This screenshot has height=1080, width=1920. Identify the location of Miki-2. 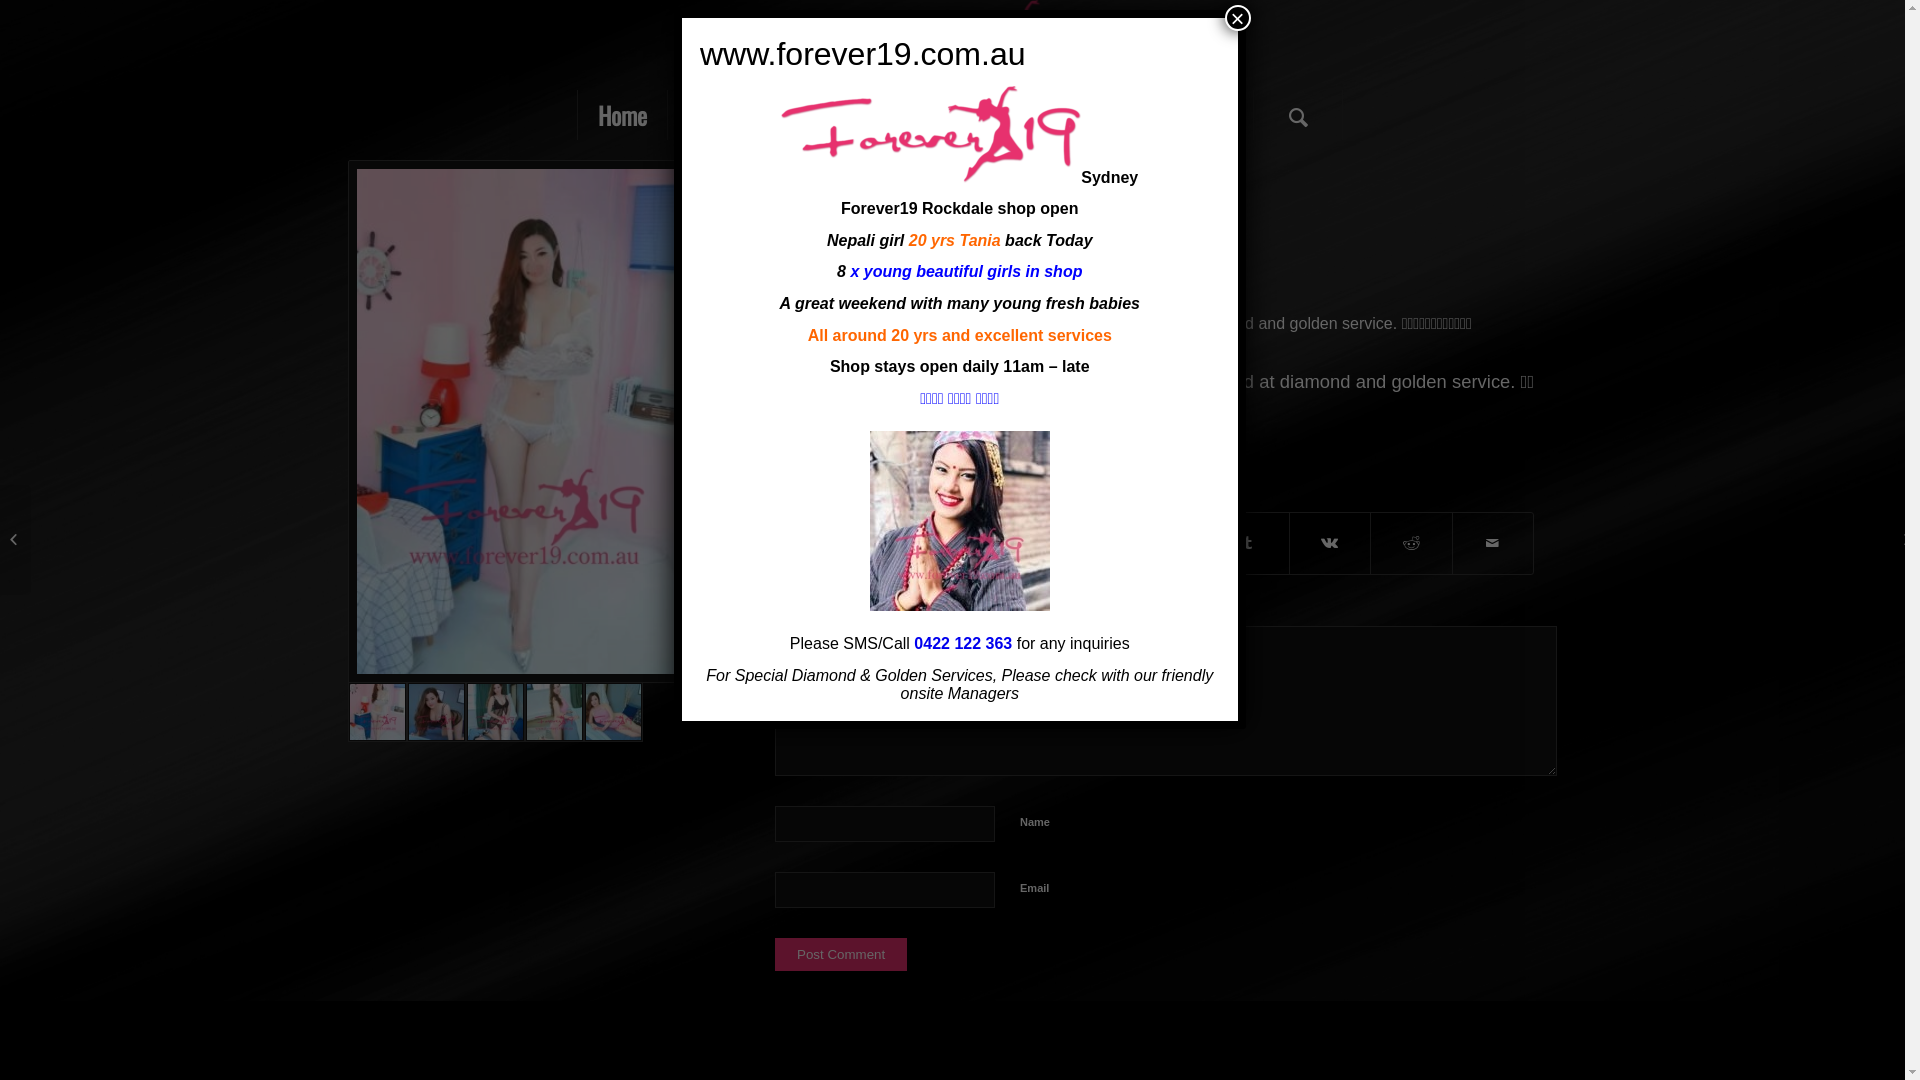
(496, 712).